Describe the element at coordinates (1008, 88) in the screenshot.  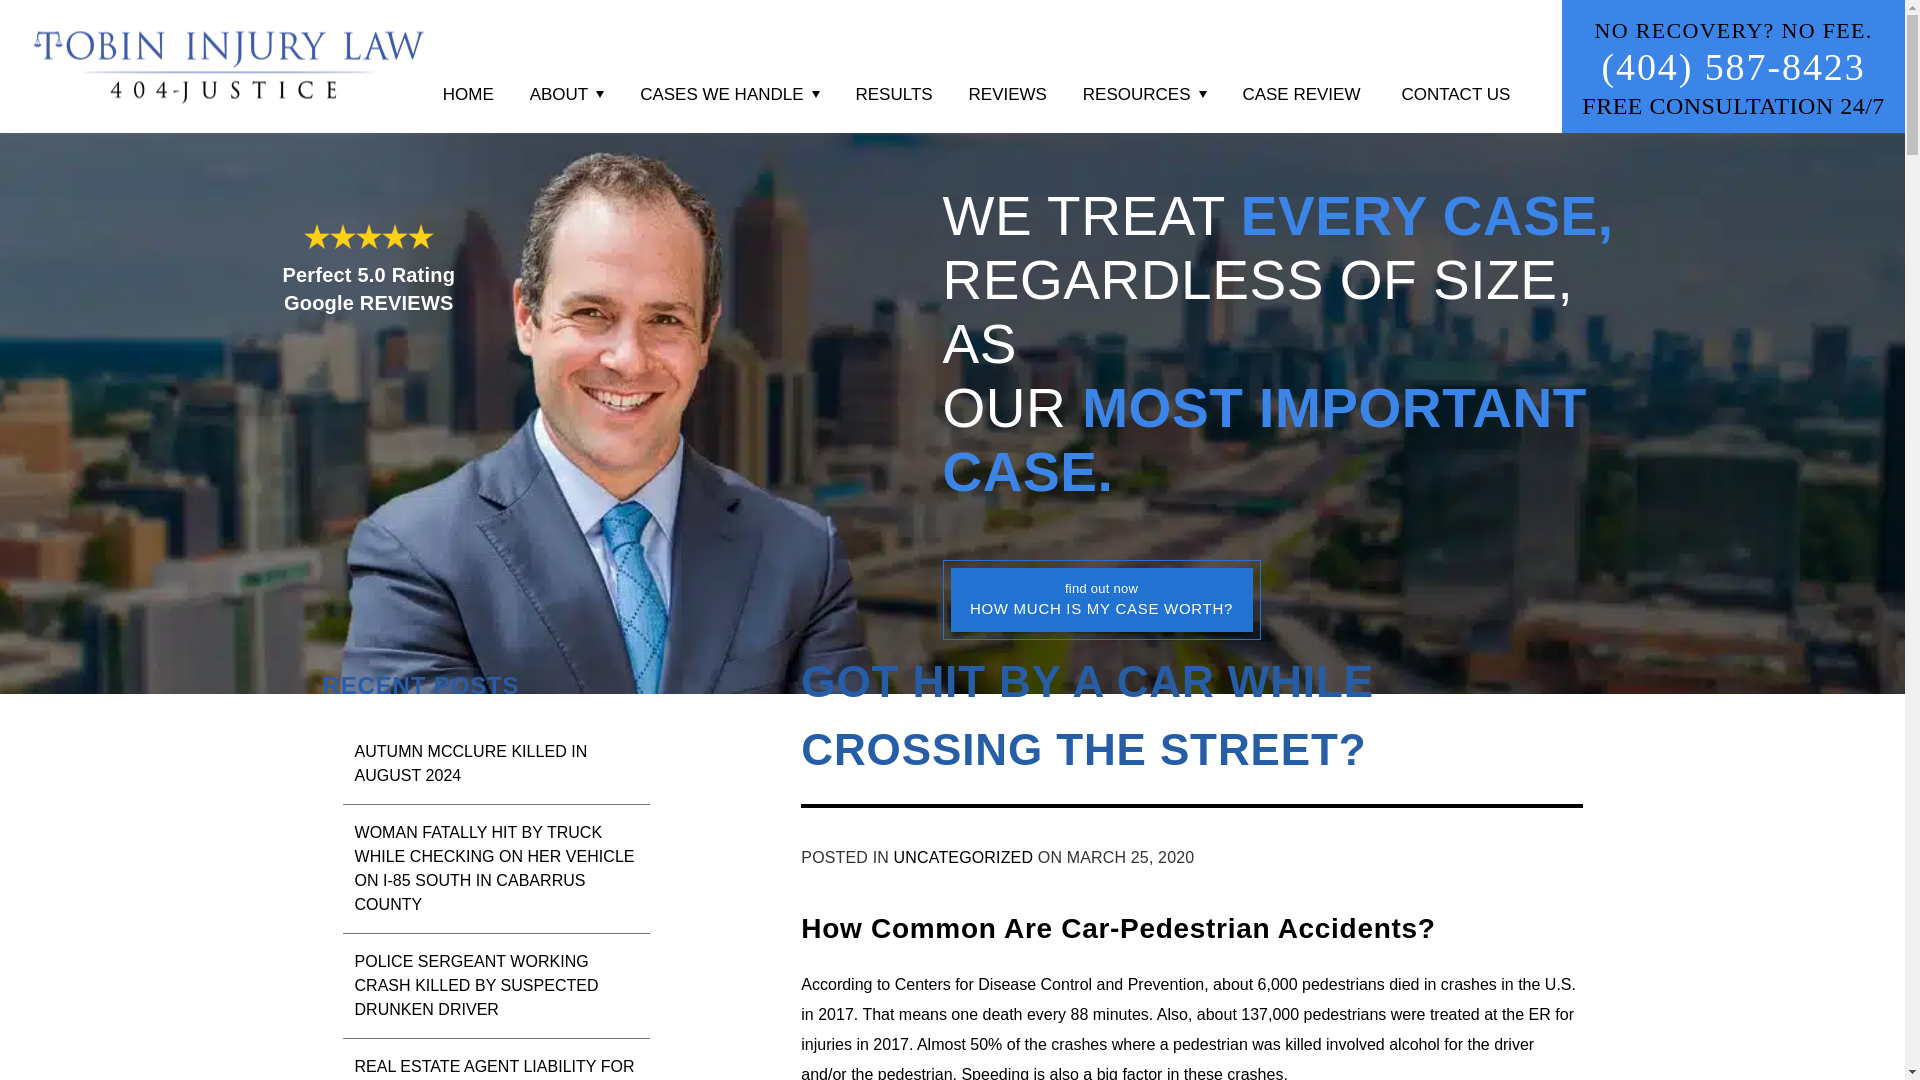
I see `REVIEWS` at that location.